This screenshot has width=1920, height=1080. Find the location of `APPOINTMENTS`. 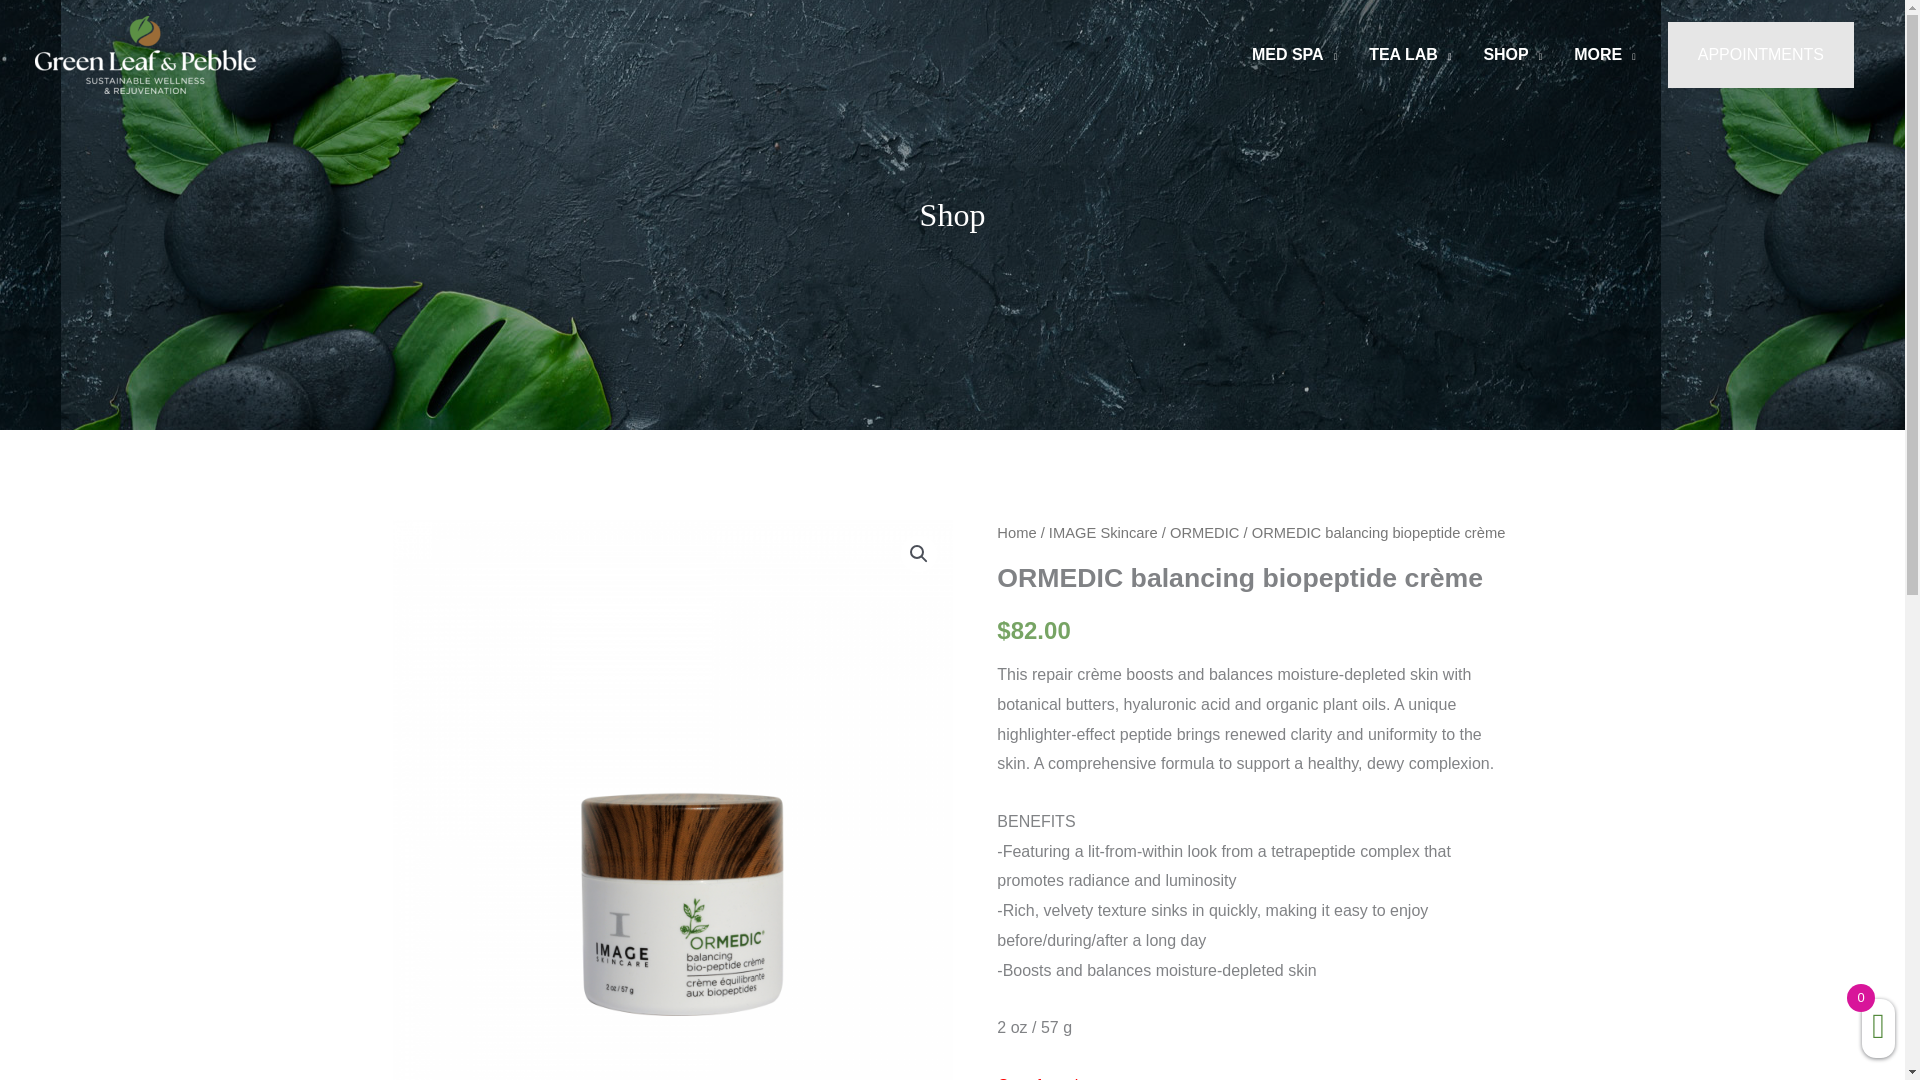

APPOINTMENTS is located at coordinates (1761, 54).